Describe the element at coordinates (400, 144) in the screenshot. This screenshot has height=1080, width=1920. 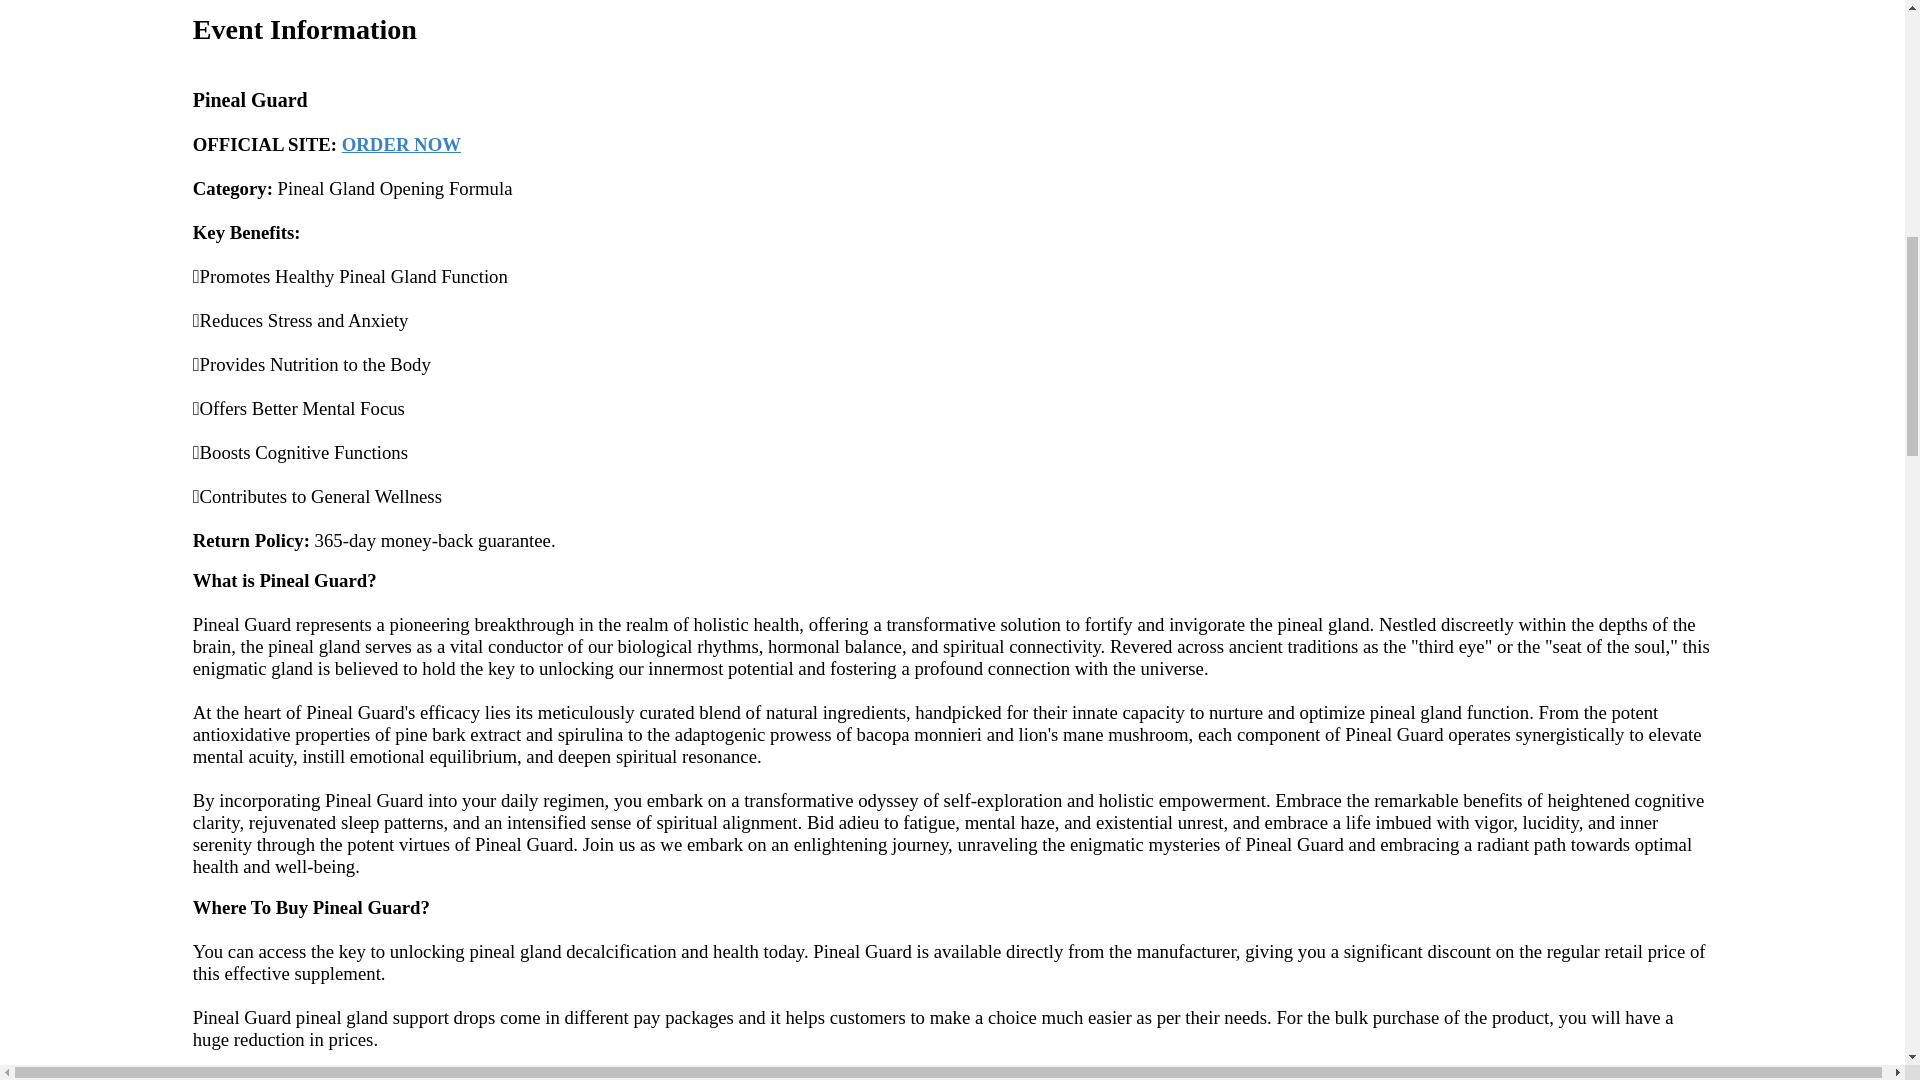
I see `ORDER NOW` at that location.